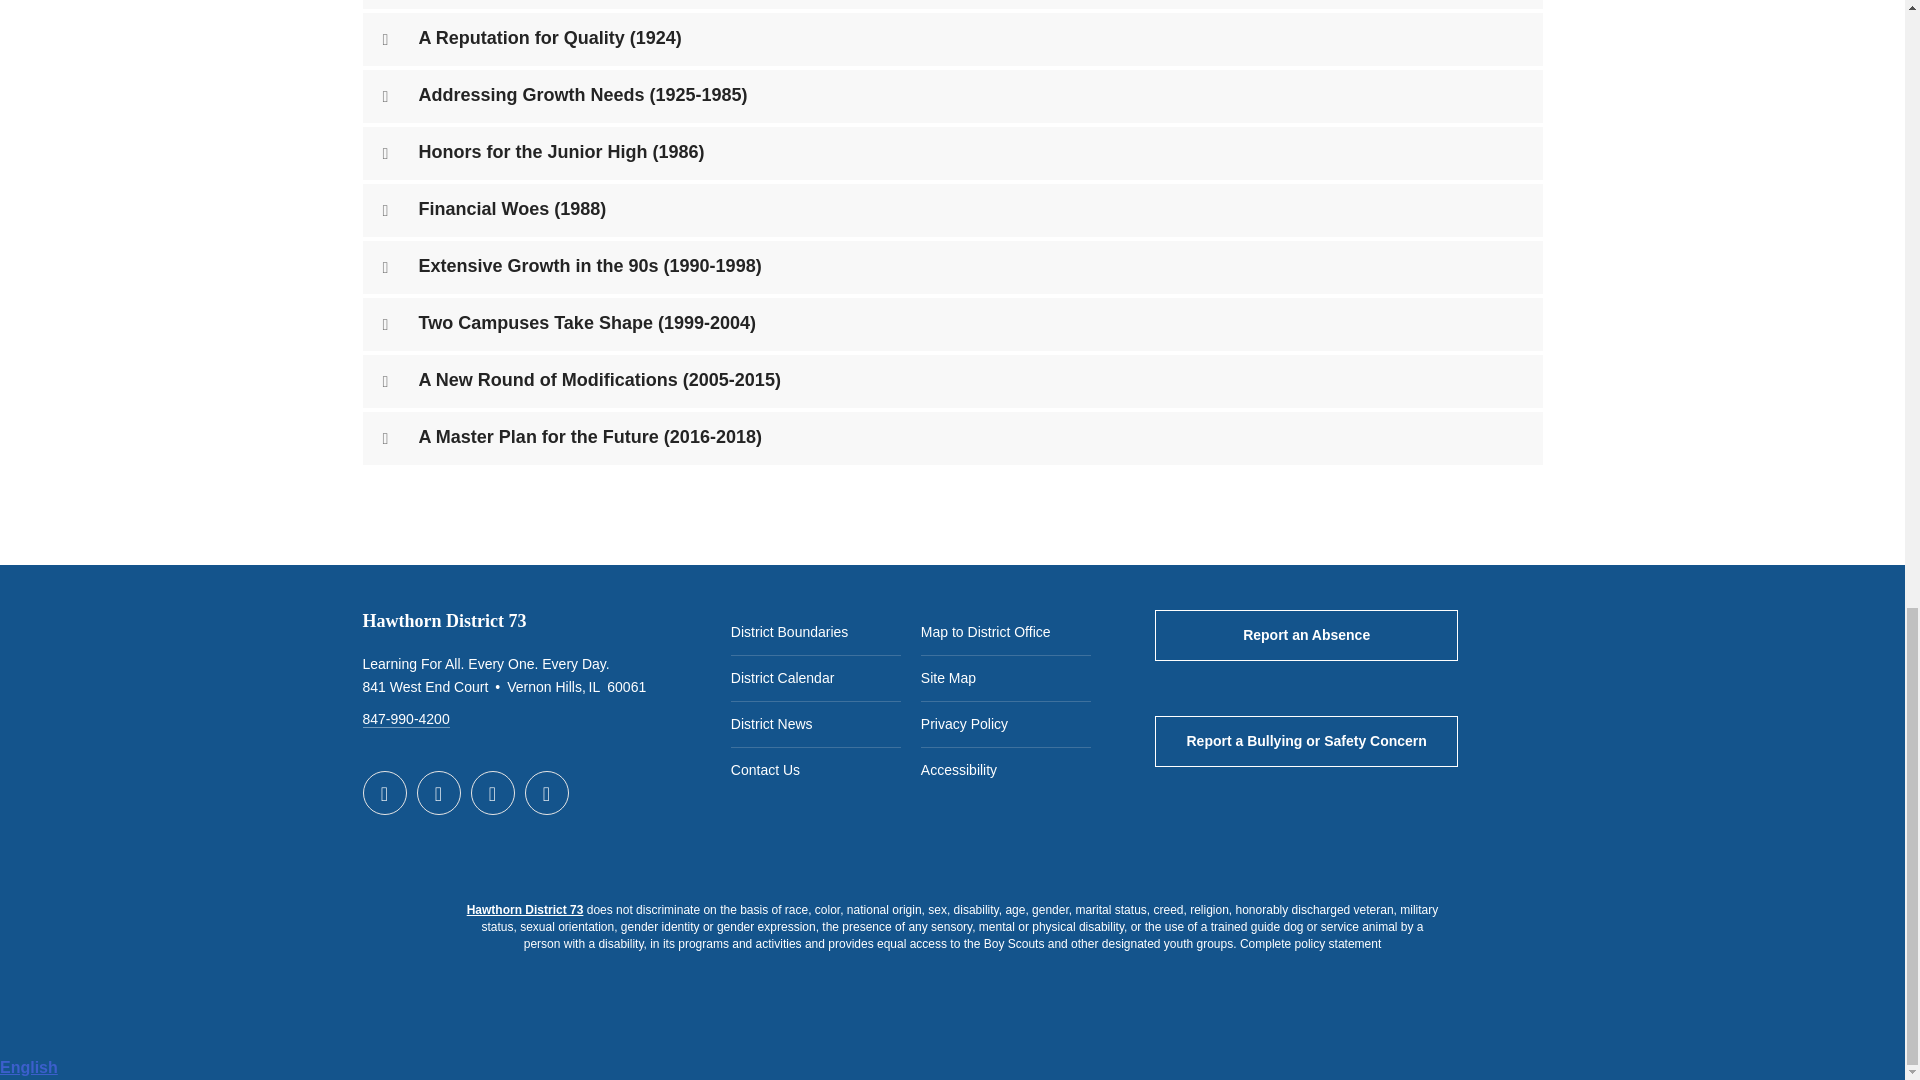 This screenshot has height=1080, width=1920. What do you see at coordinates (951, 1021) in the screenshot?
I see `Powered by Finalsite opens in a new window` at bounding box center [951, 1021].